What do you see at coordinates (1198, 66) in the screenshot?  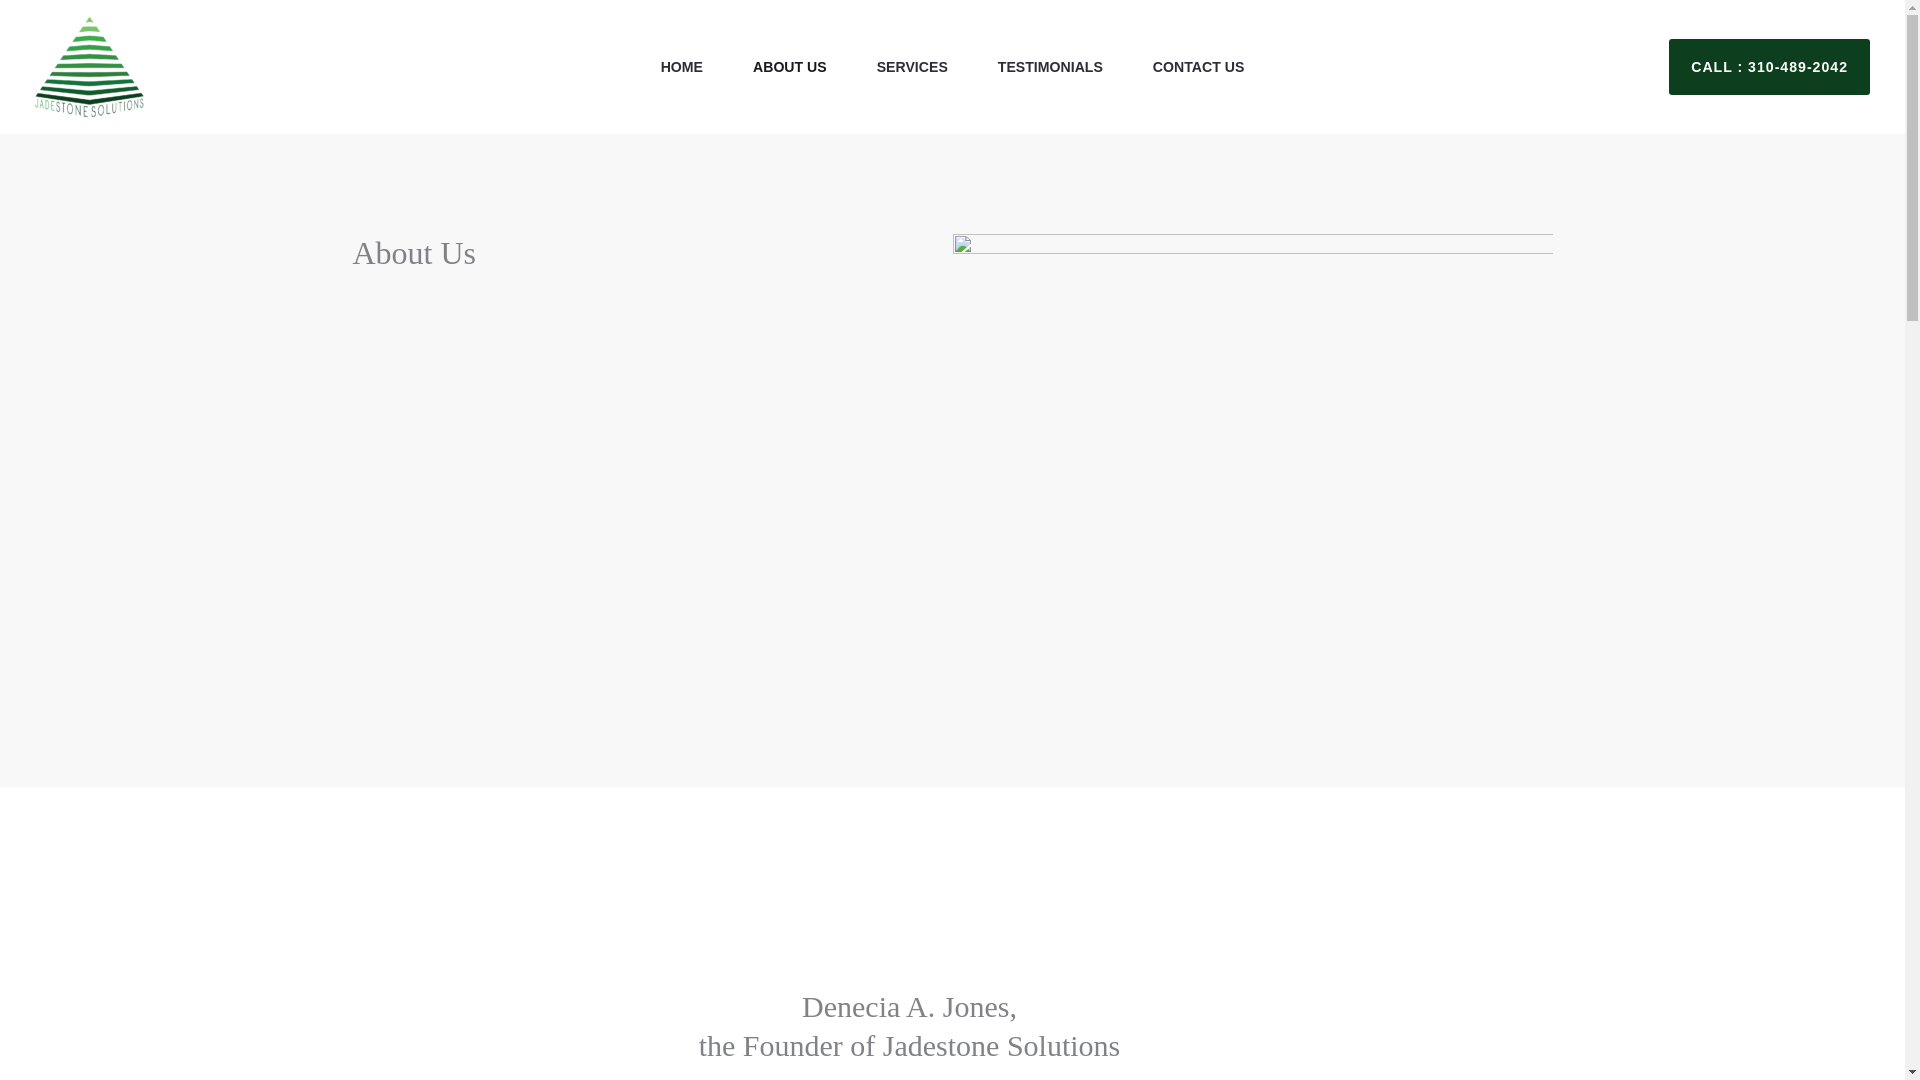 I see `CONTACT US` at bounding box center [1198, 66].